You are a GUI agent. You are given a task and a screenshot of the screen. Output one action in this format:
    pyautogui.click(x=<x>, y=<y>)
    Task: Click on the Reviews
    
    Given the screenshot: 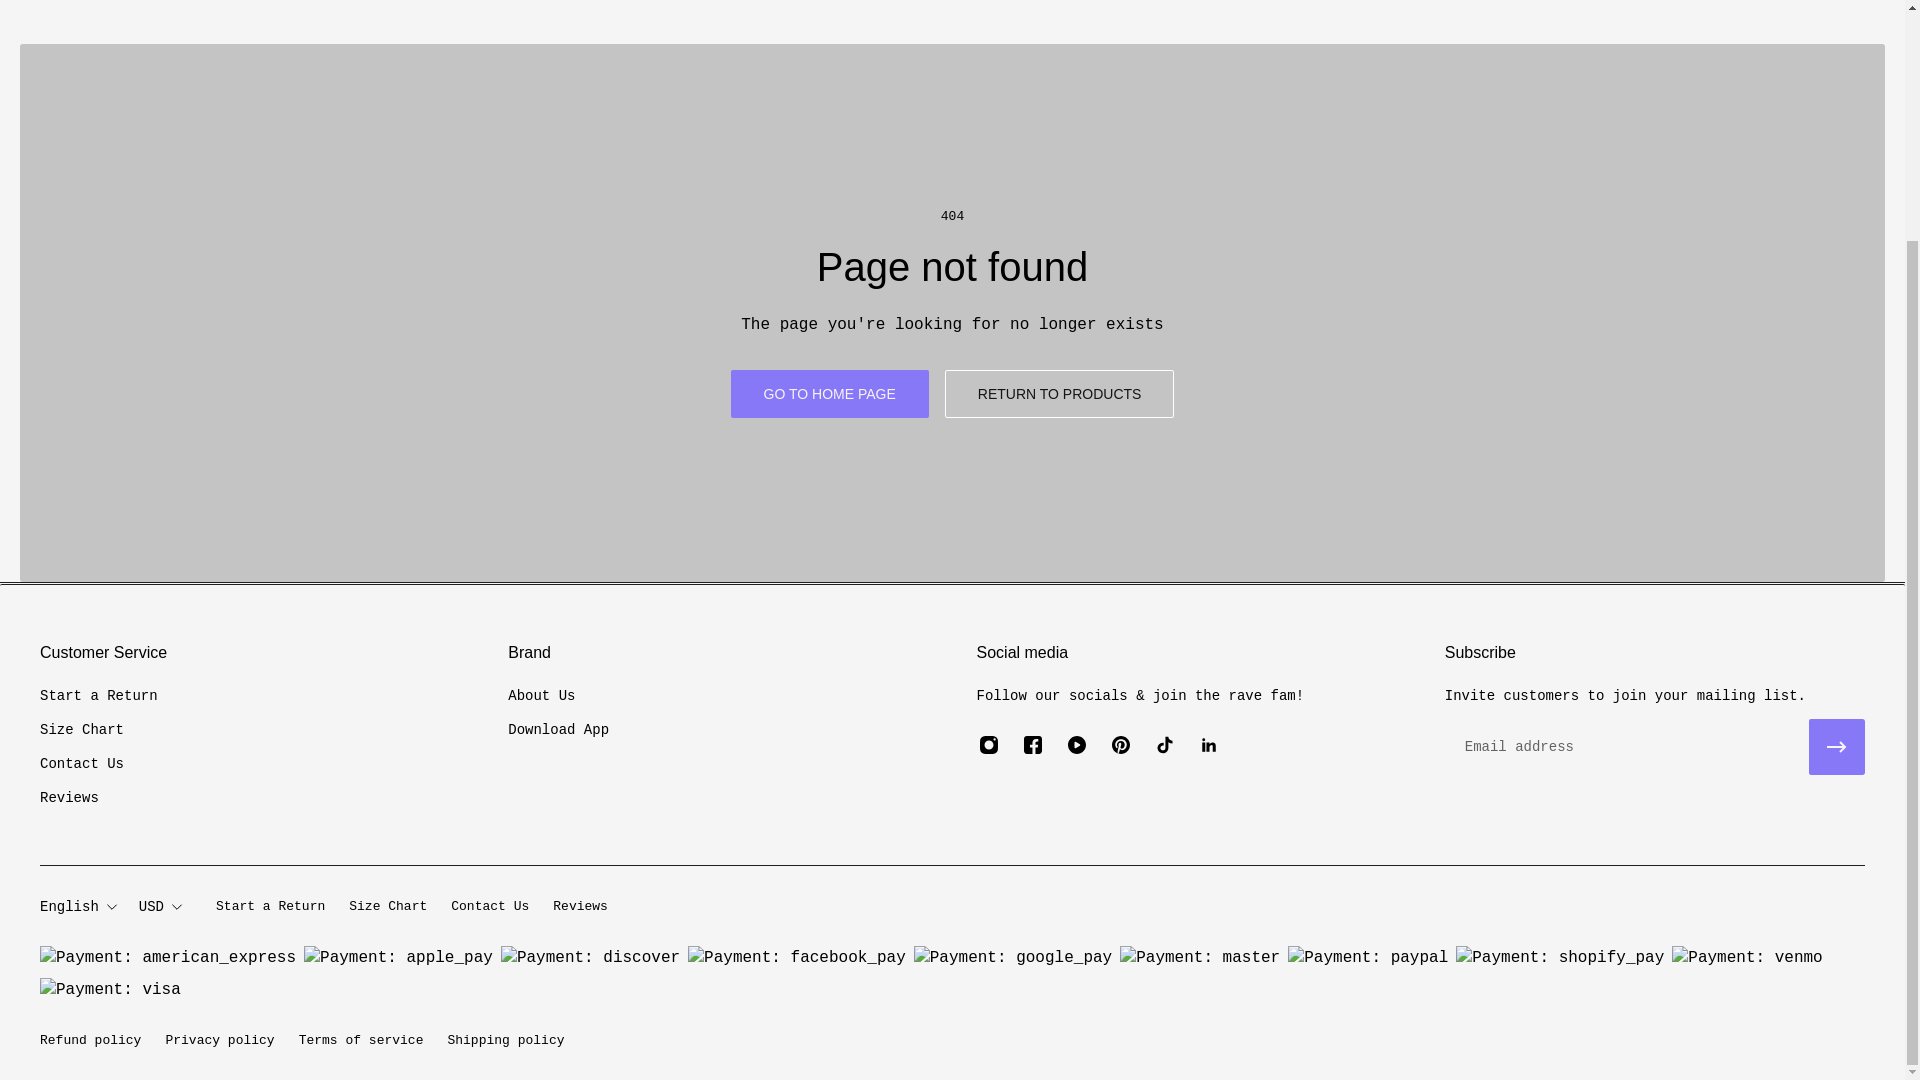 What is the action you would take?
    pyautogui.click(x=580, y=907)
    